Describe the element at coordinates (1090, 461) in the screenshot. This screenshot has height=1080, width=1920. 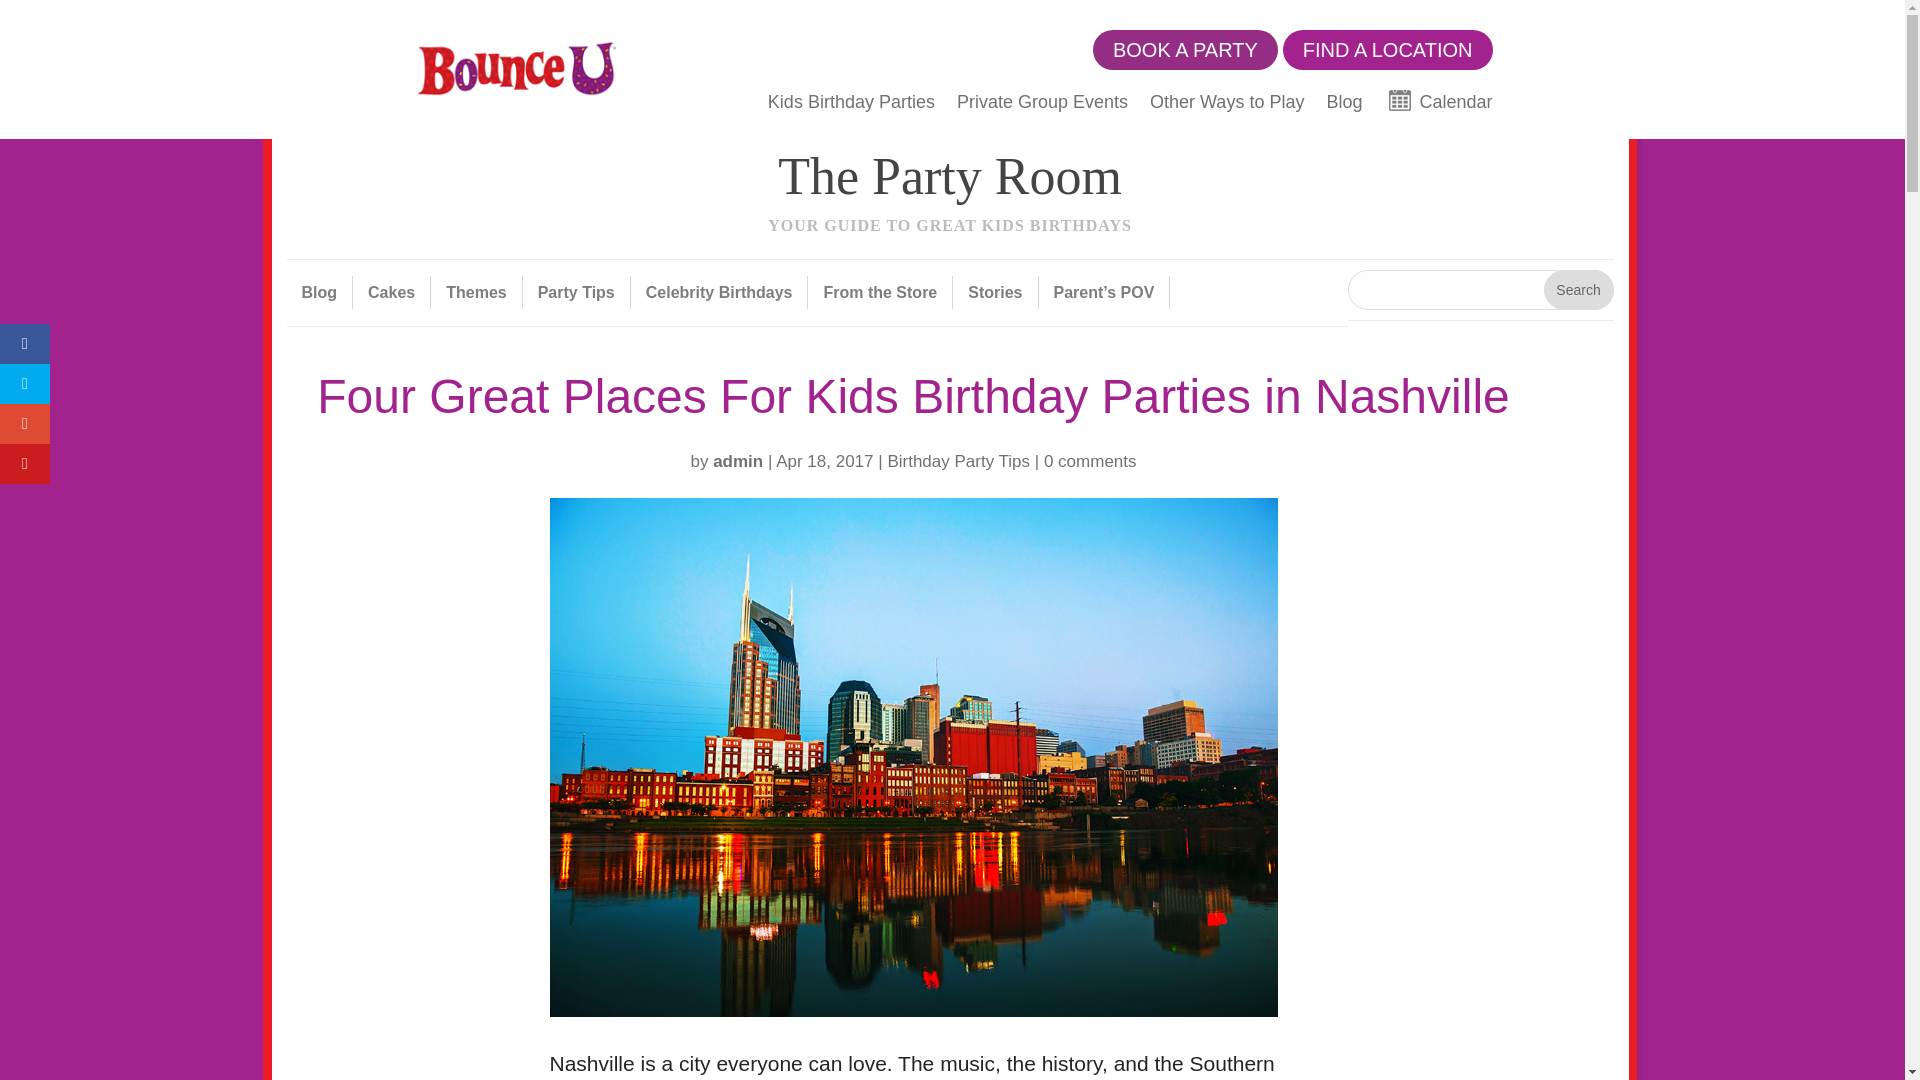
I see `Search` at that location.